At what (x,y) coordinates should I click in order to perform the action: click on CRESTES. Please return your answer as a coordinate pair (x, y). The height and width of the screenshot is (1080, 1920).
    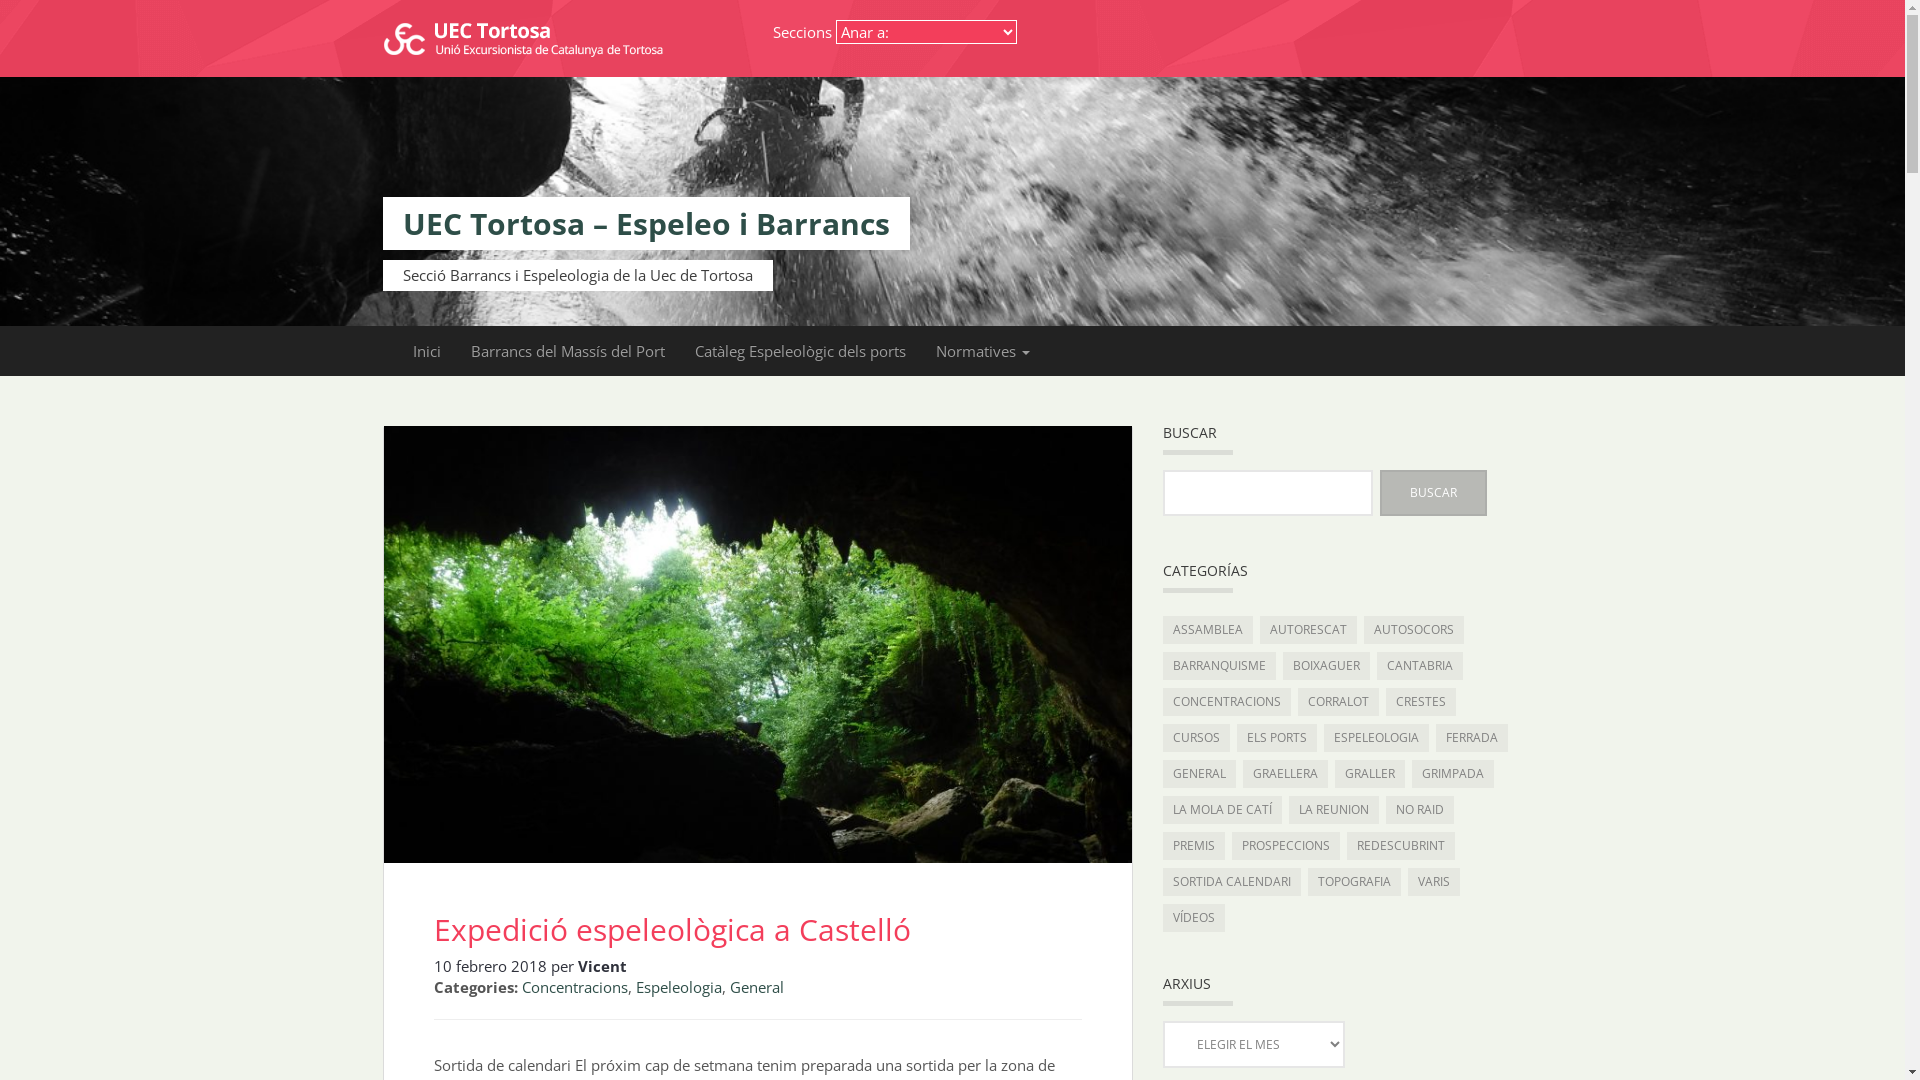
    Looking at the image, I should click on (1421, 702).